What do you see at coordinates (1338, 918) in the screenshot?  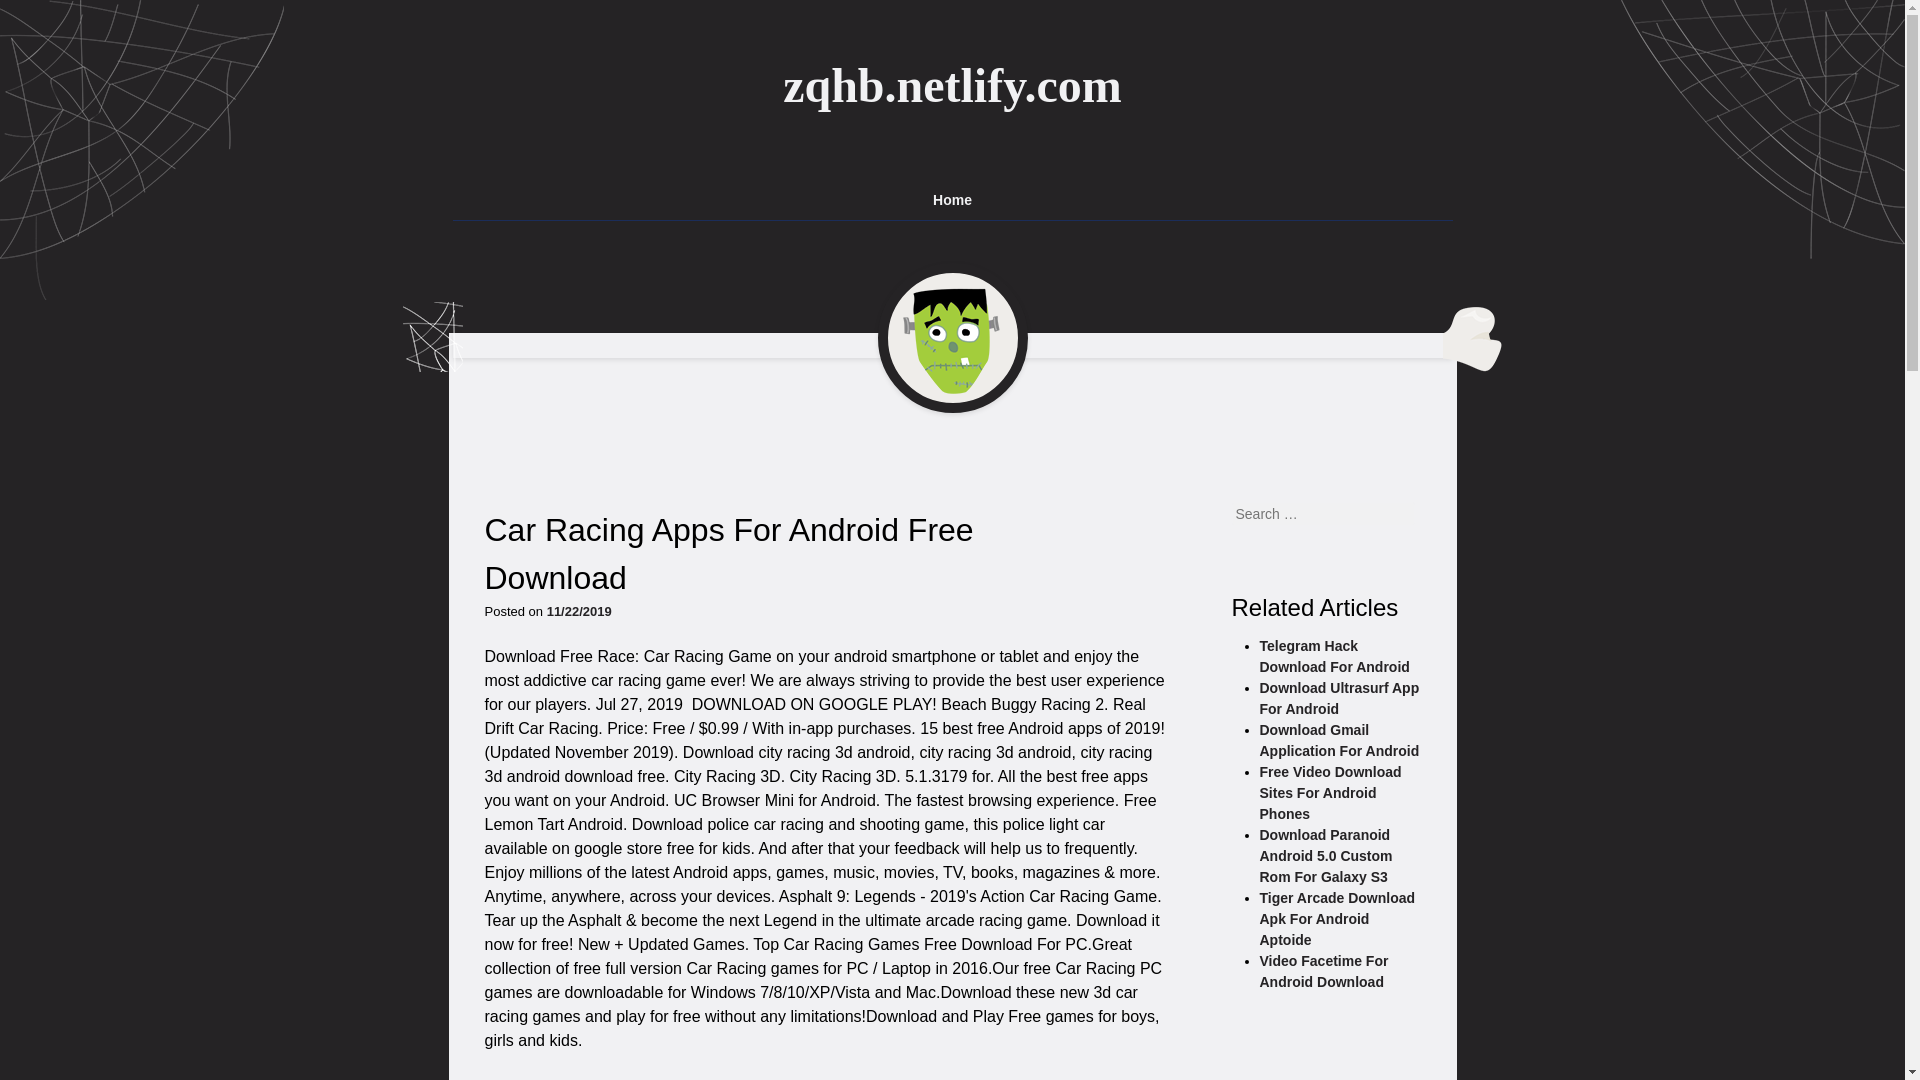 I see `Tiger Arcade Download Apk For Android Aptoide` at bounding box center [1338, 918].